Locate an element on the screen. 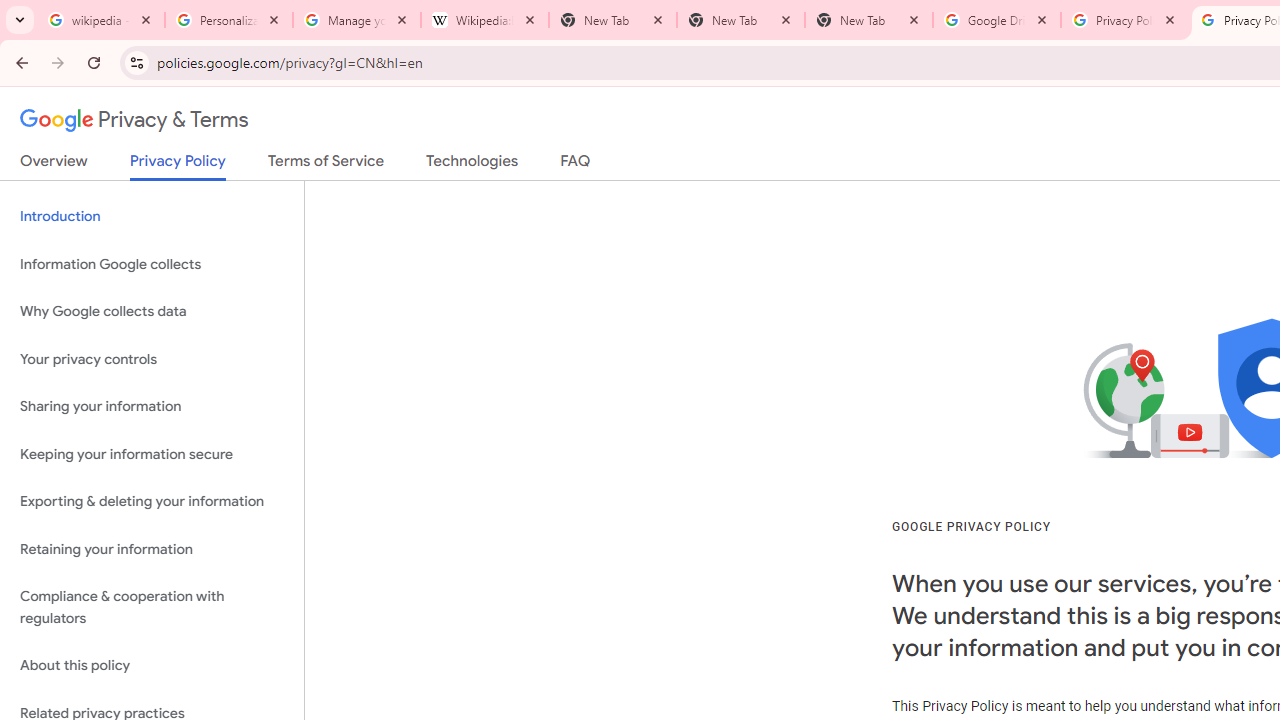 The image size is (1280, 720). Personalization & Google Search results - Google Search Help is located at coordinates (229, 20).